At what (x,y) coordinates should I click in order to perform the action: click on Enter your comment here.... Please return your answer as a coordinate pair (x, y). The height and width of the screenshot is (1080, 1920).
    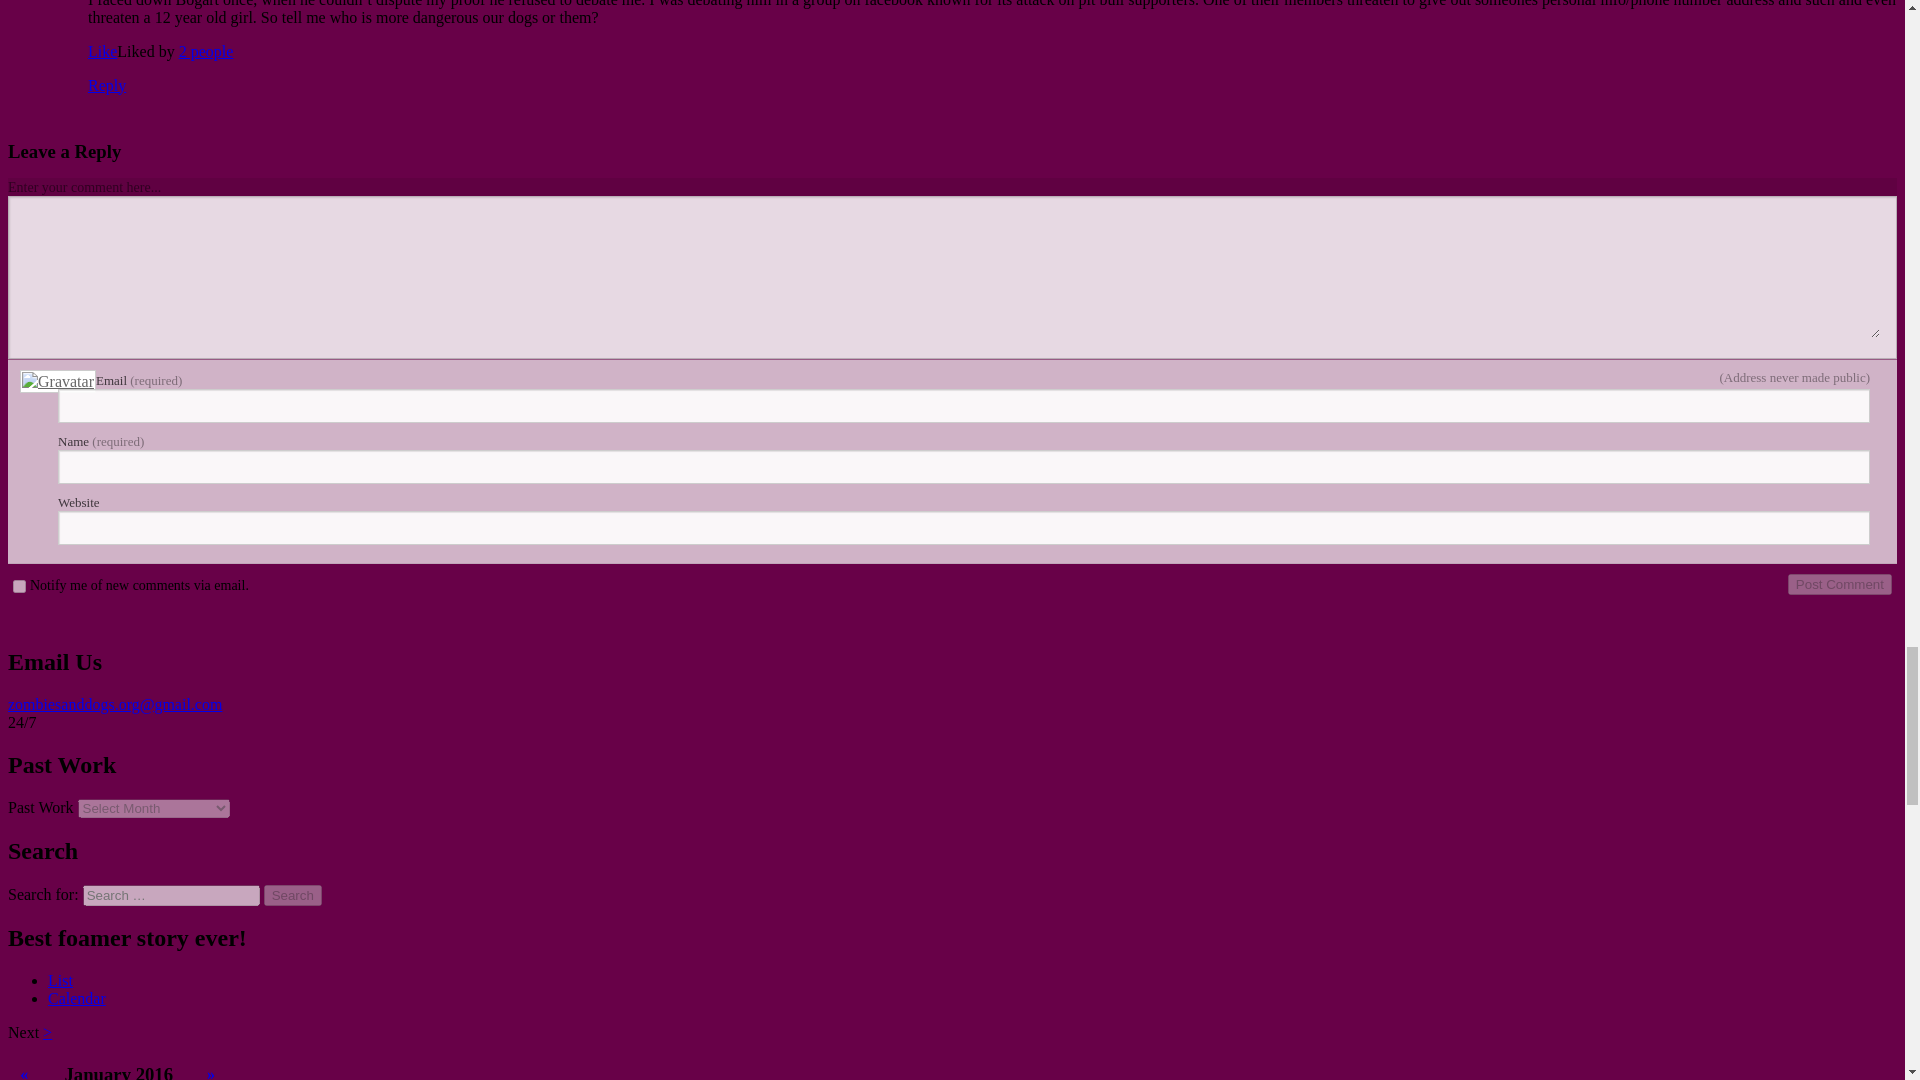
    Looking at the image, I should click on (952, 275).